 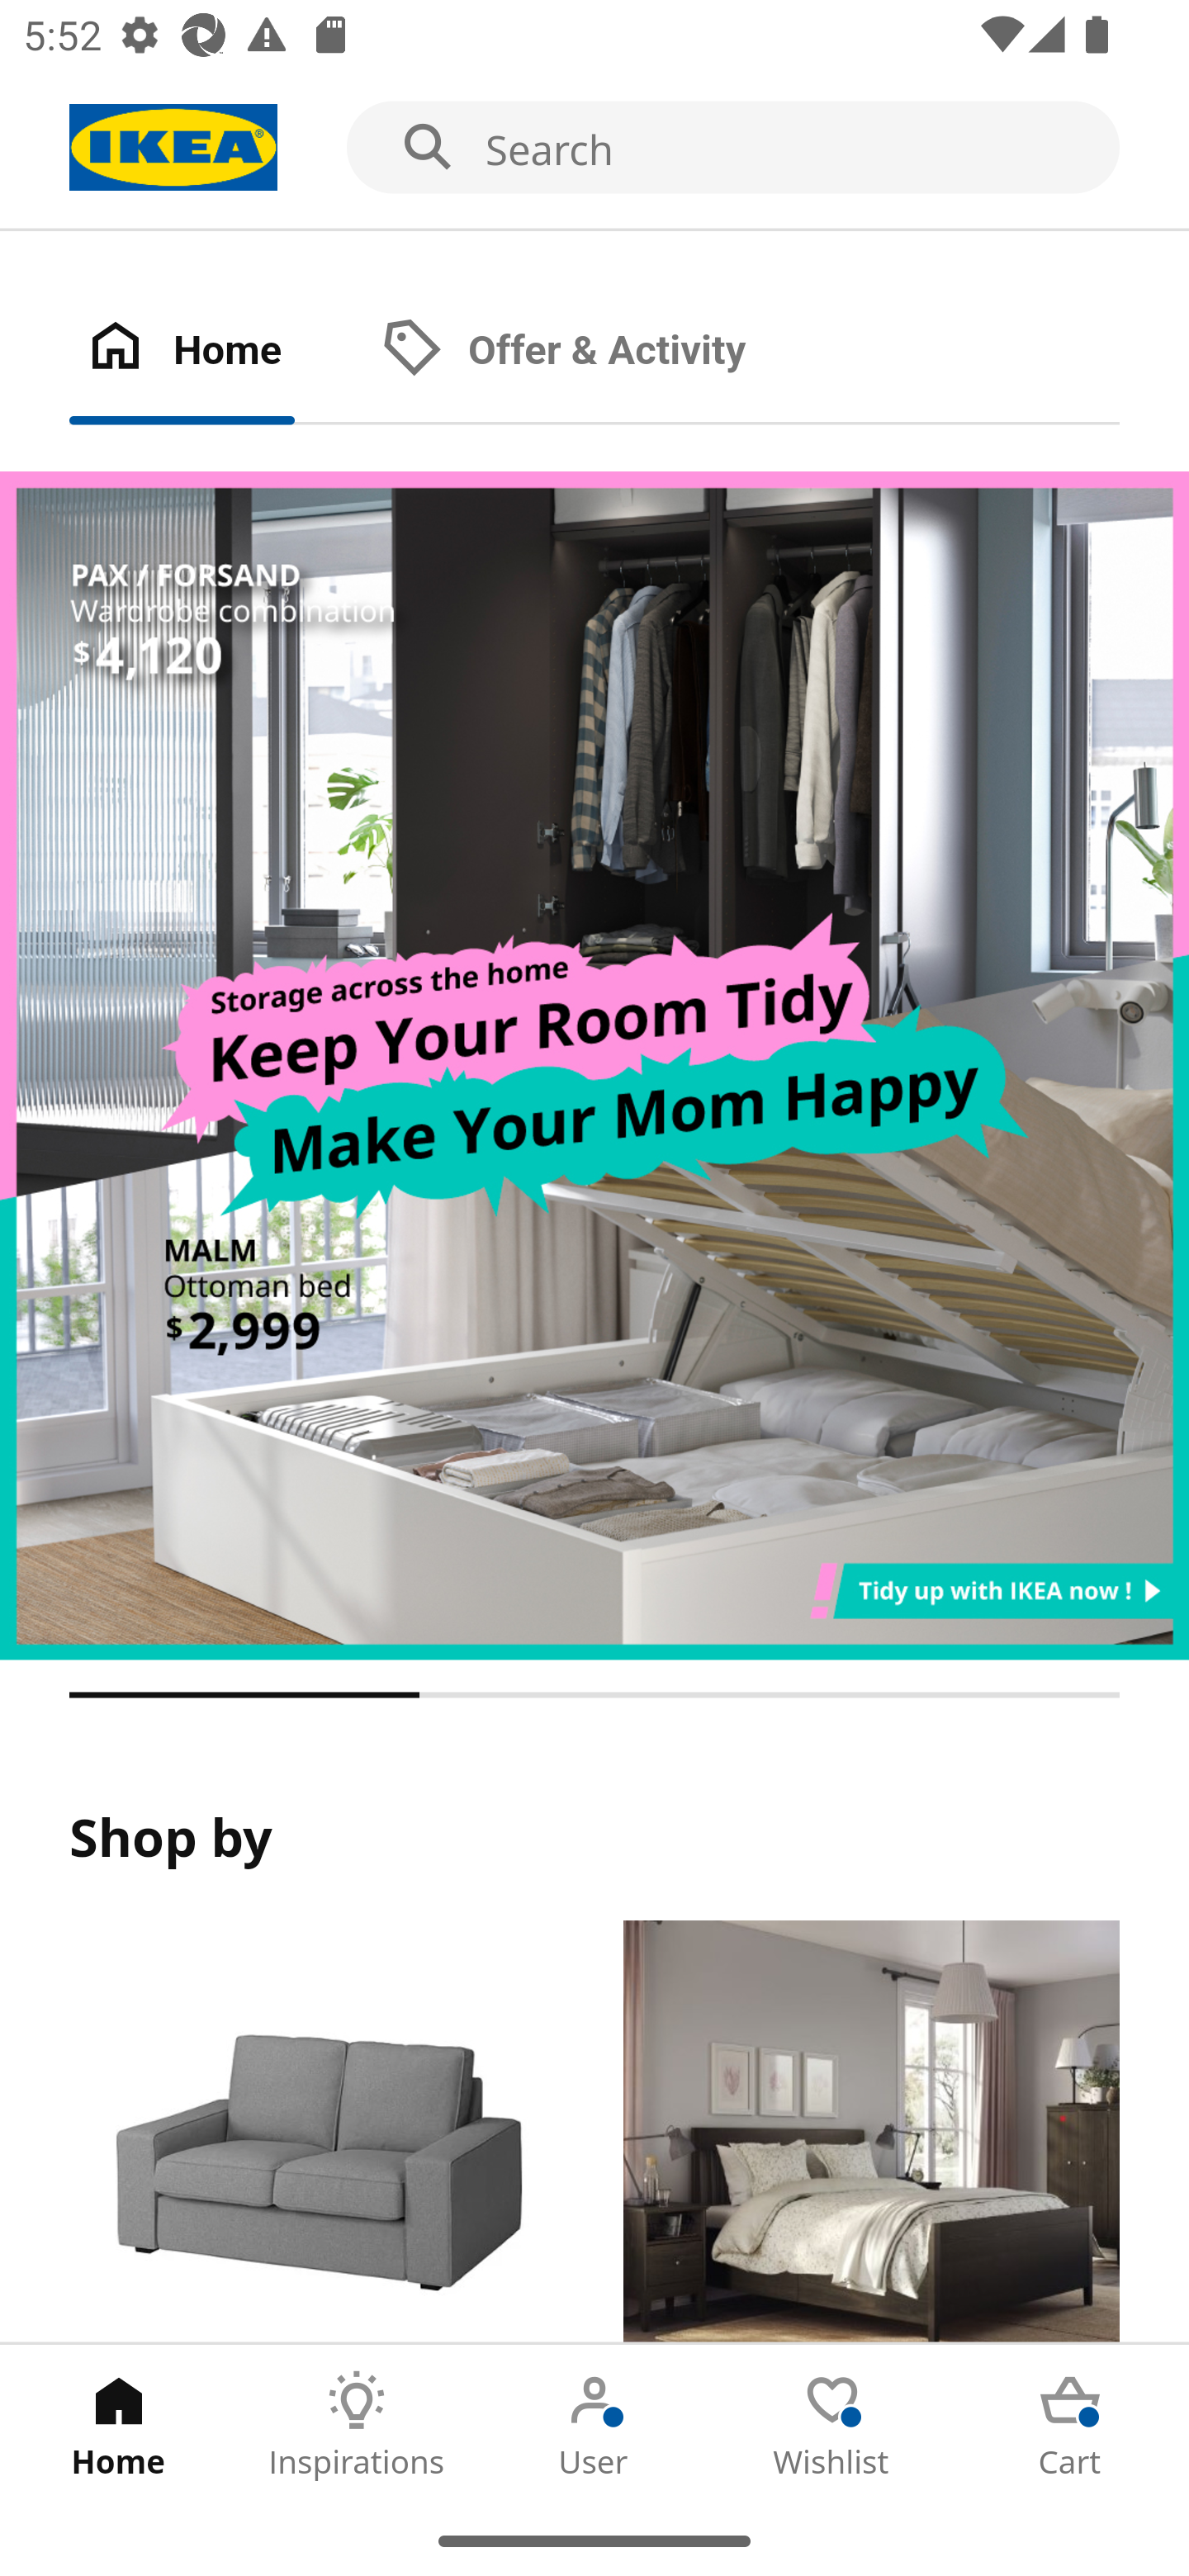 What do you see at coordinates (871, 2132) in the screenshot?
I see `Rooms` at bounding box center [871, 2132].